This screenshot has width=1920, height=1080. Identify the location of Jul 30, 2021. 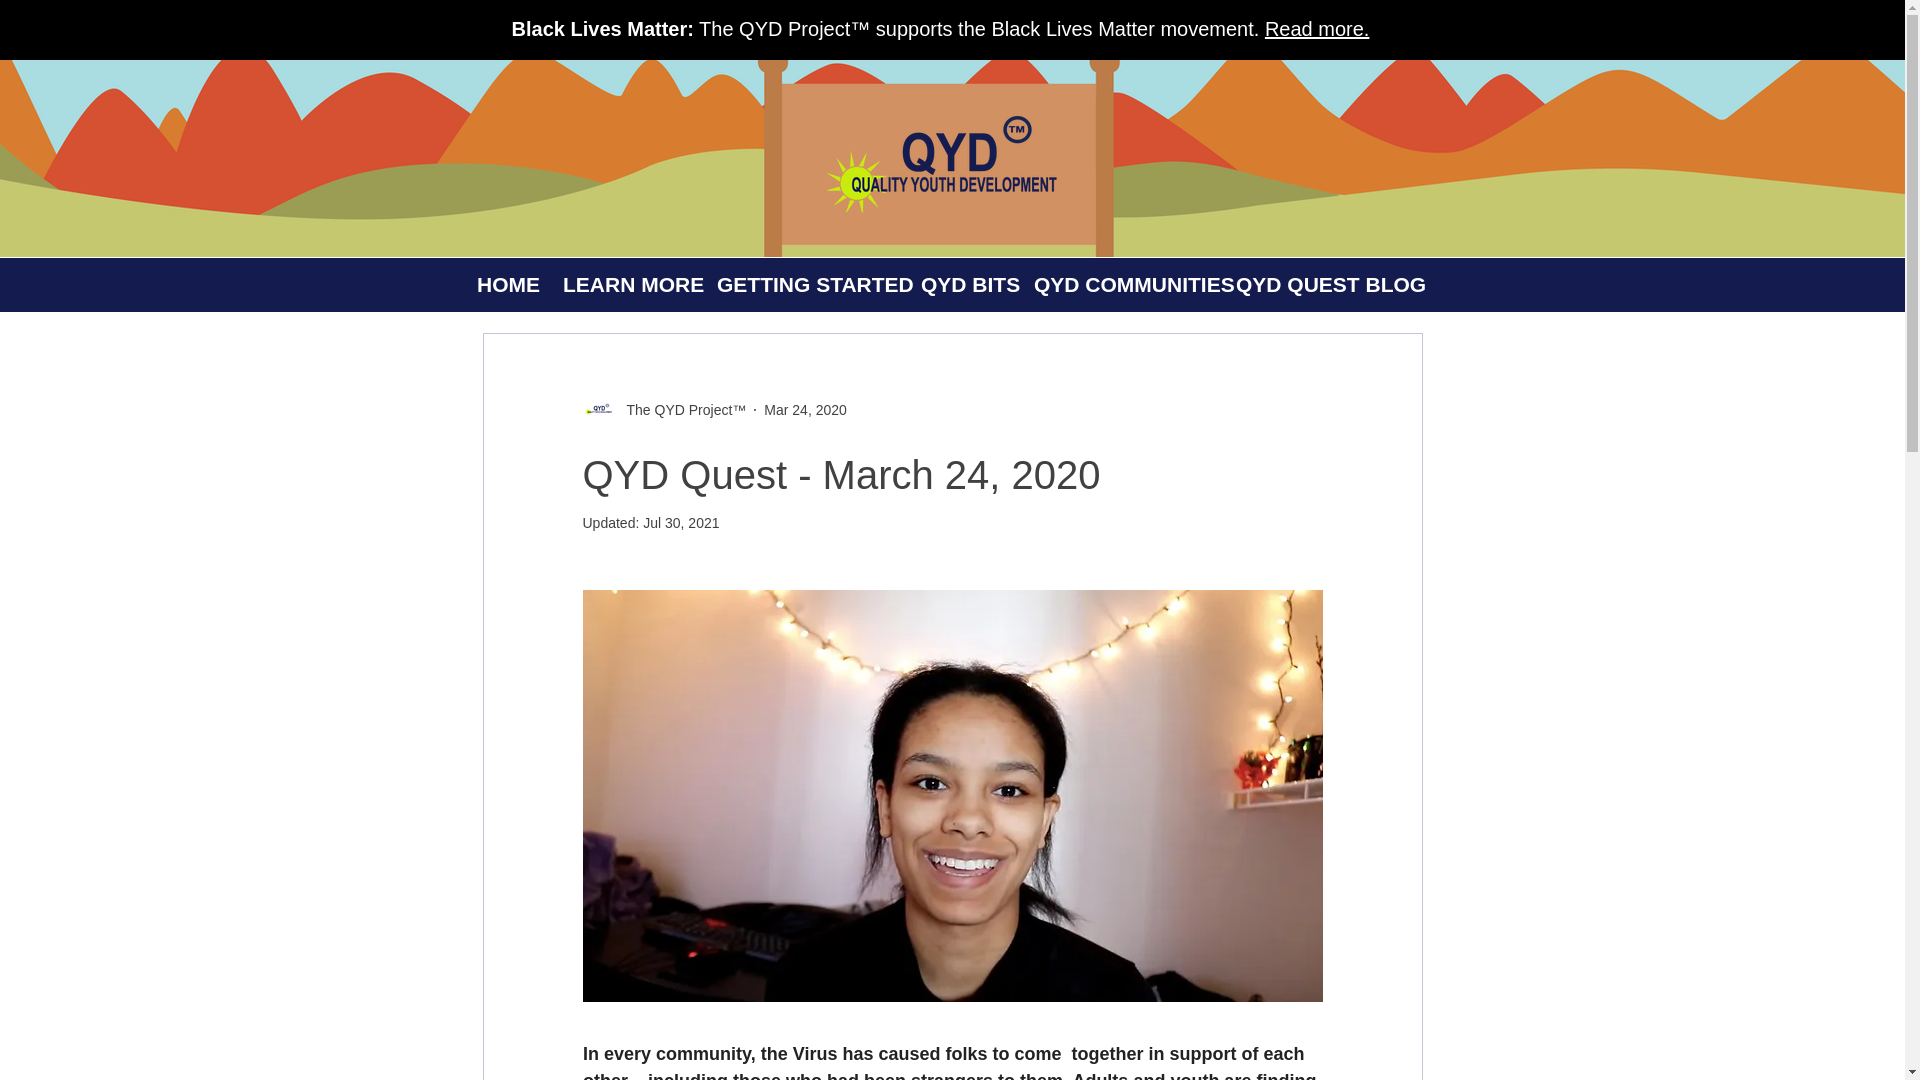
(680, 523).